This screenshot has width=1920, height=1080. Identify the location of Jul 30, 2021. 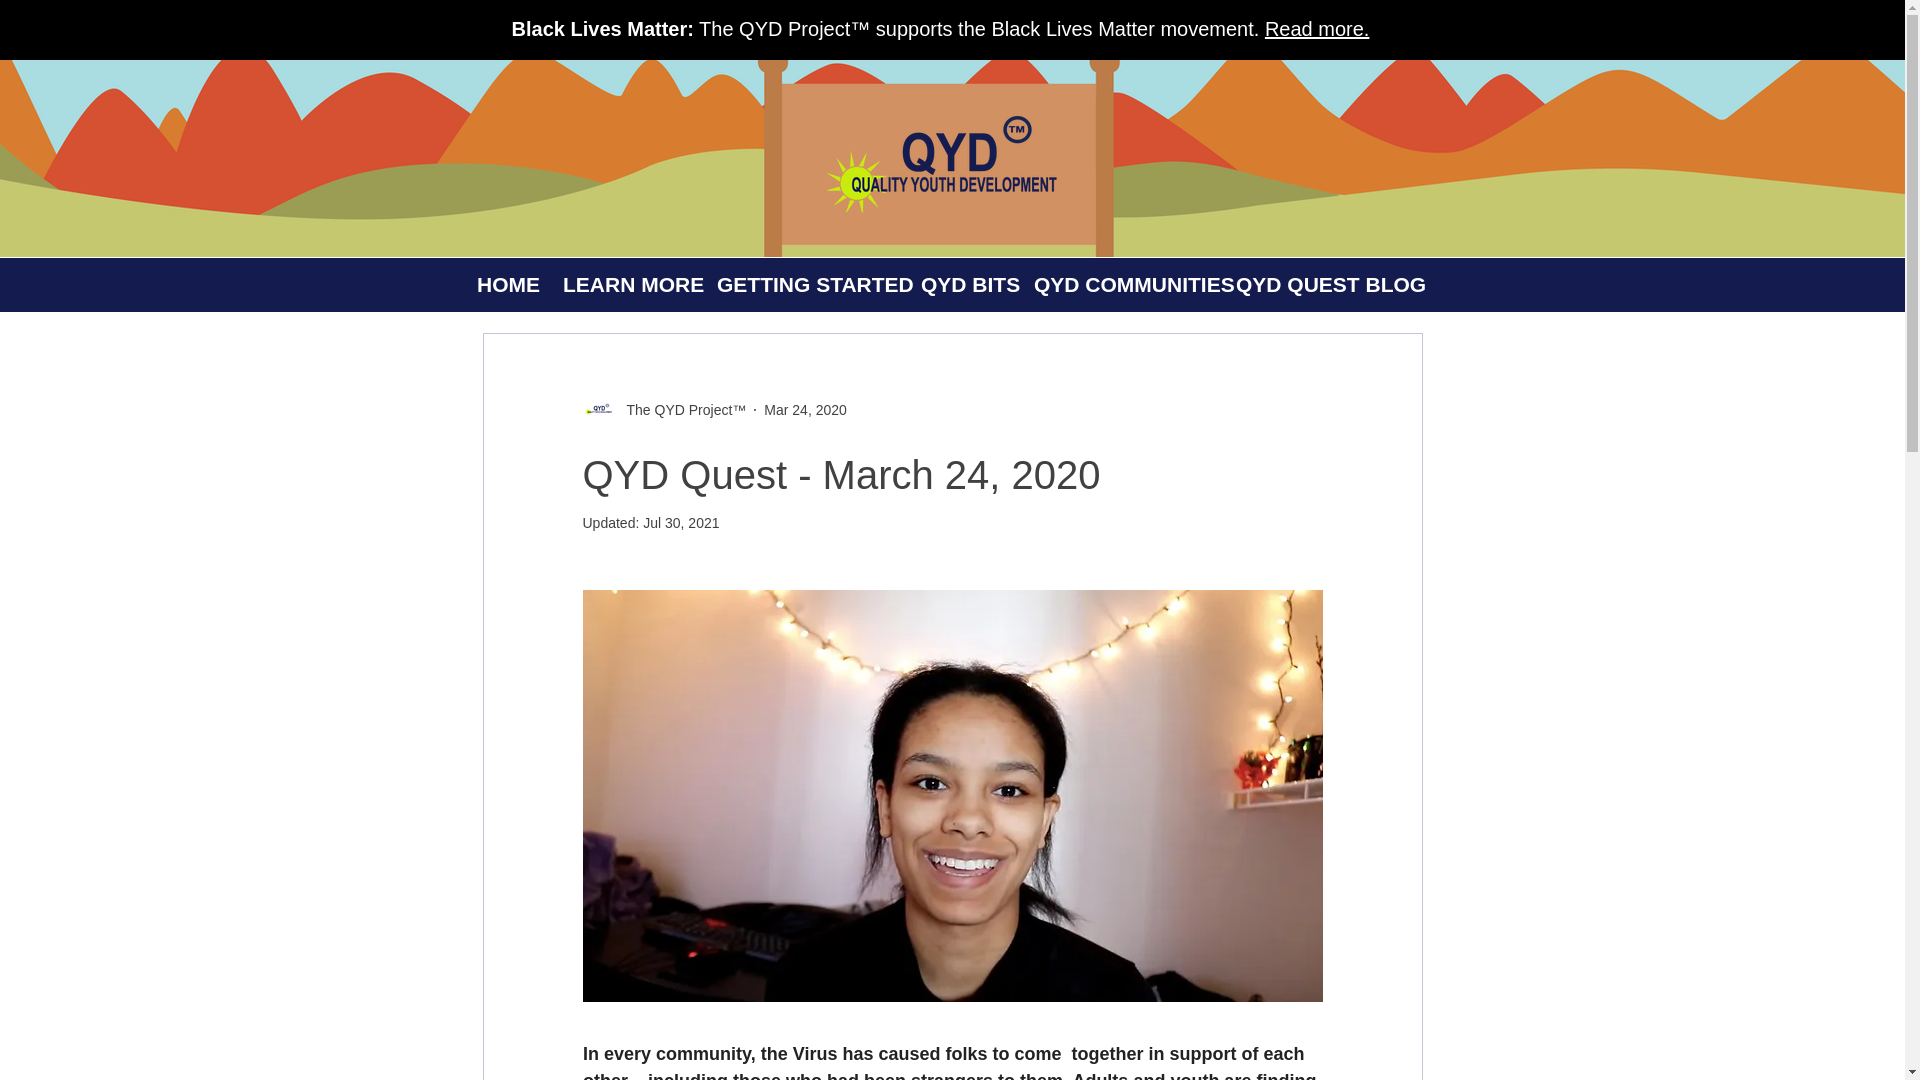
(680, 523).